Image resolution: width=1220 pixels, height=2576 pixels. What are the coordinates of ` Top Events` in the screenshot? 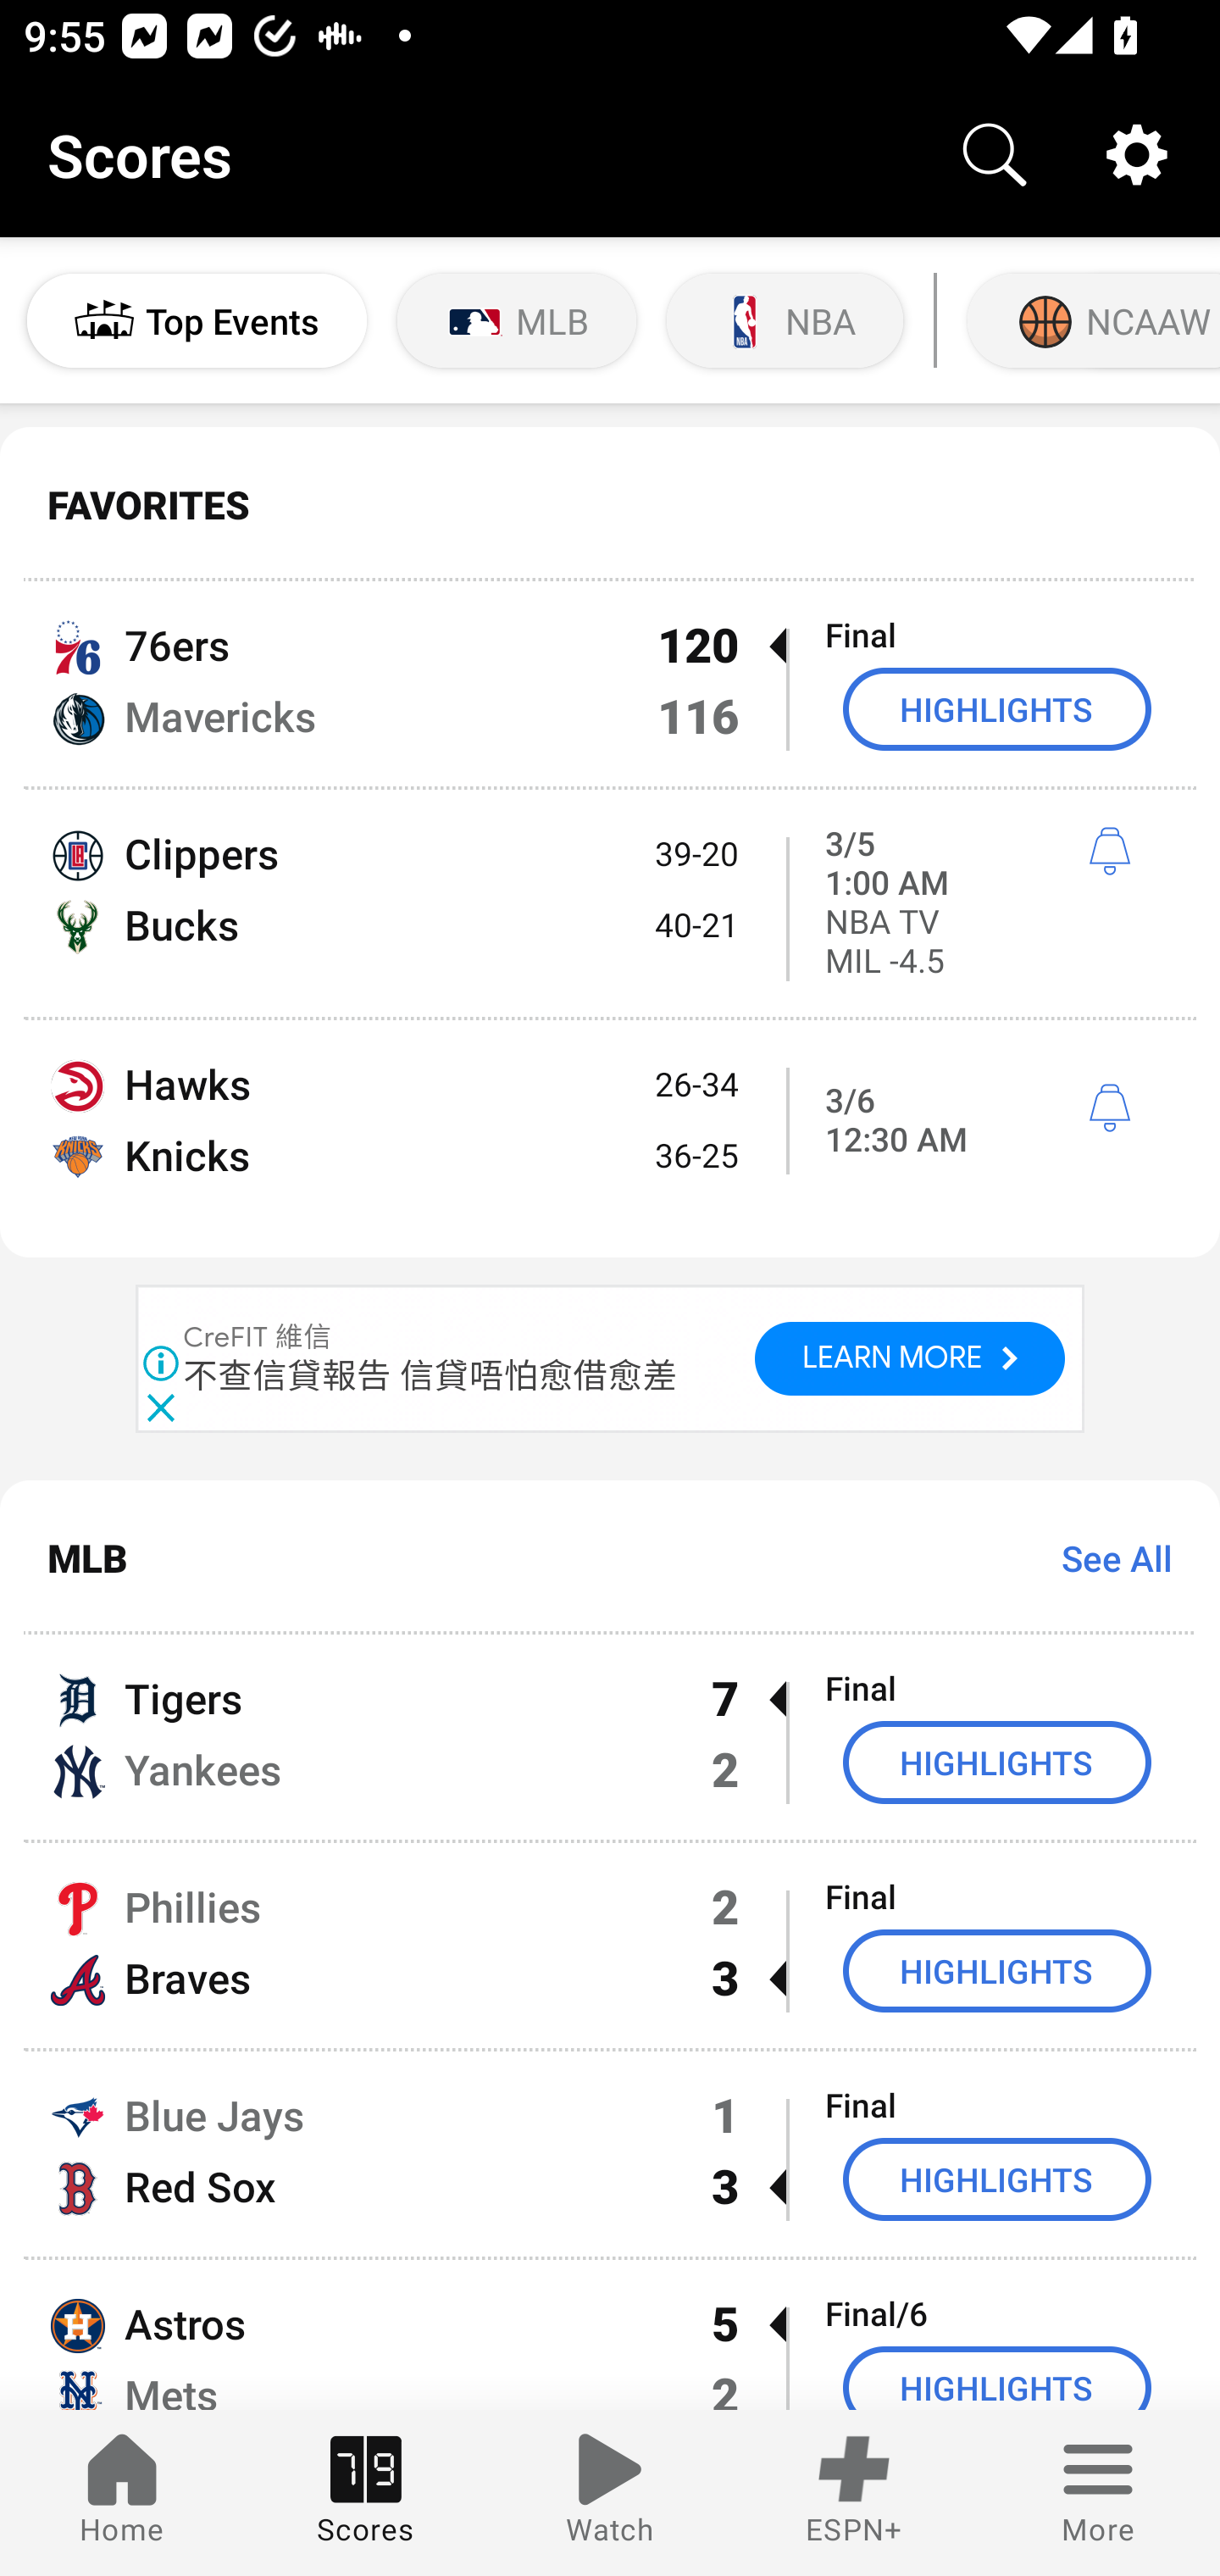 It's located at (197, 320).